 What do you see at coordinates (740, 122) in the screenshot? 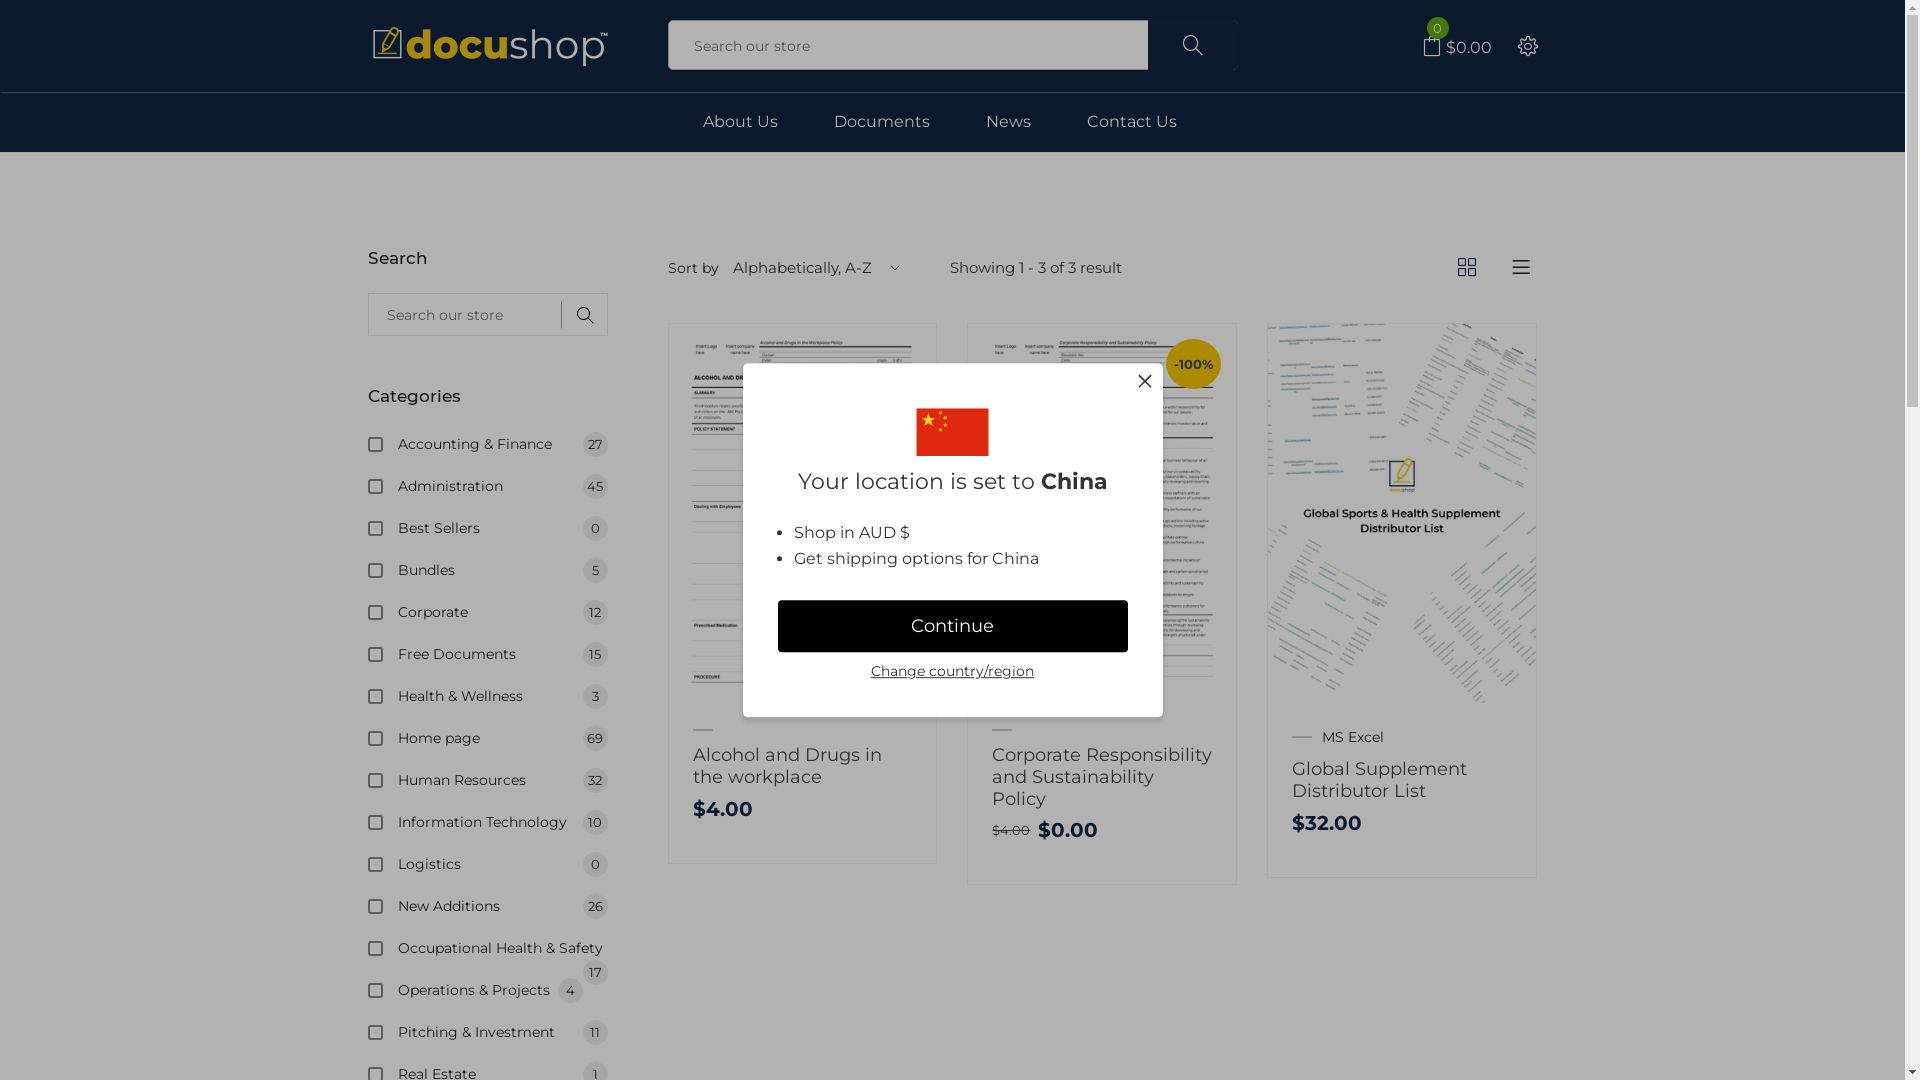
I see `About Us` at bounding box center [740, 122].